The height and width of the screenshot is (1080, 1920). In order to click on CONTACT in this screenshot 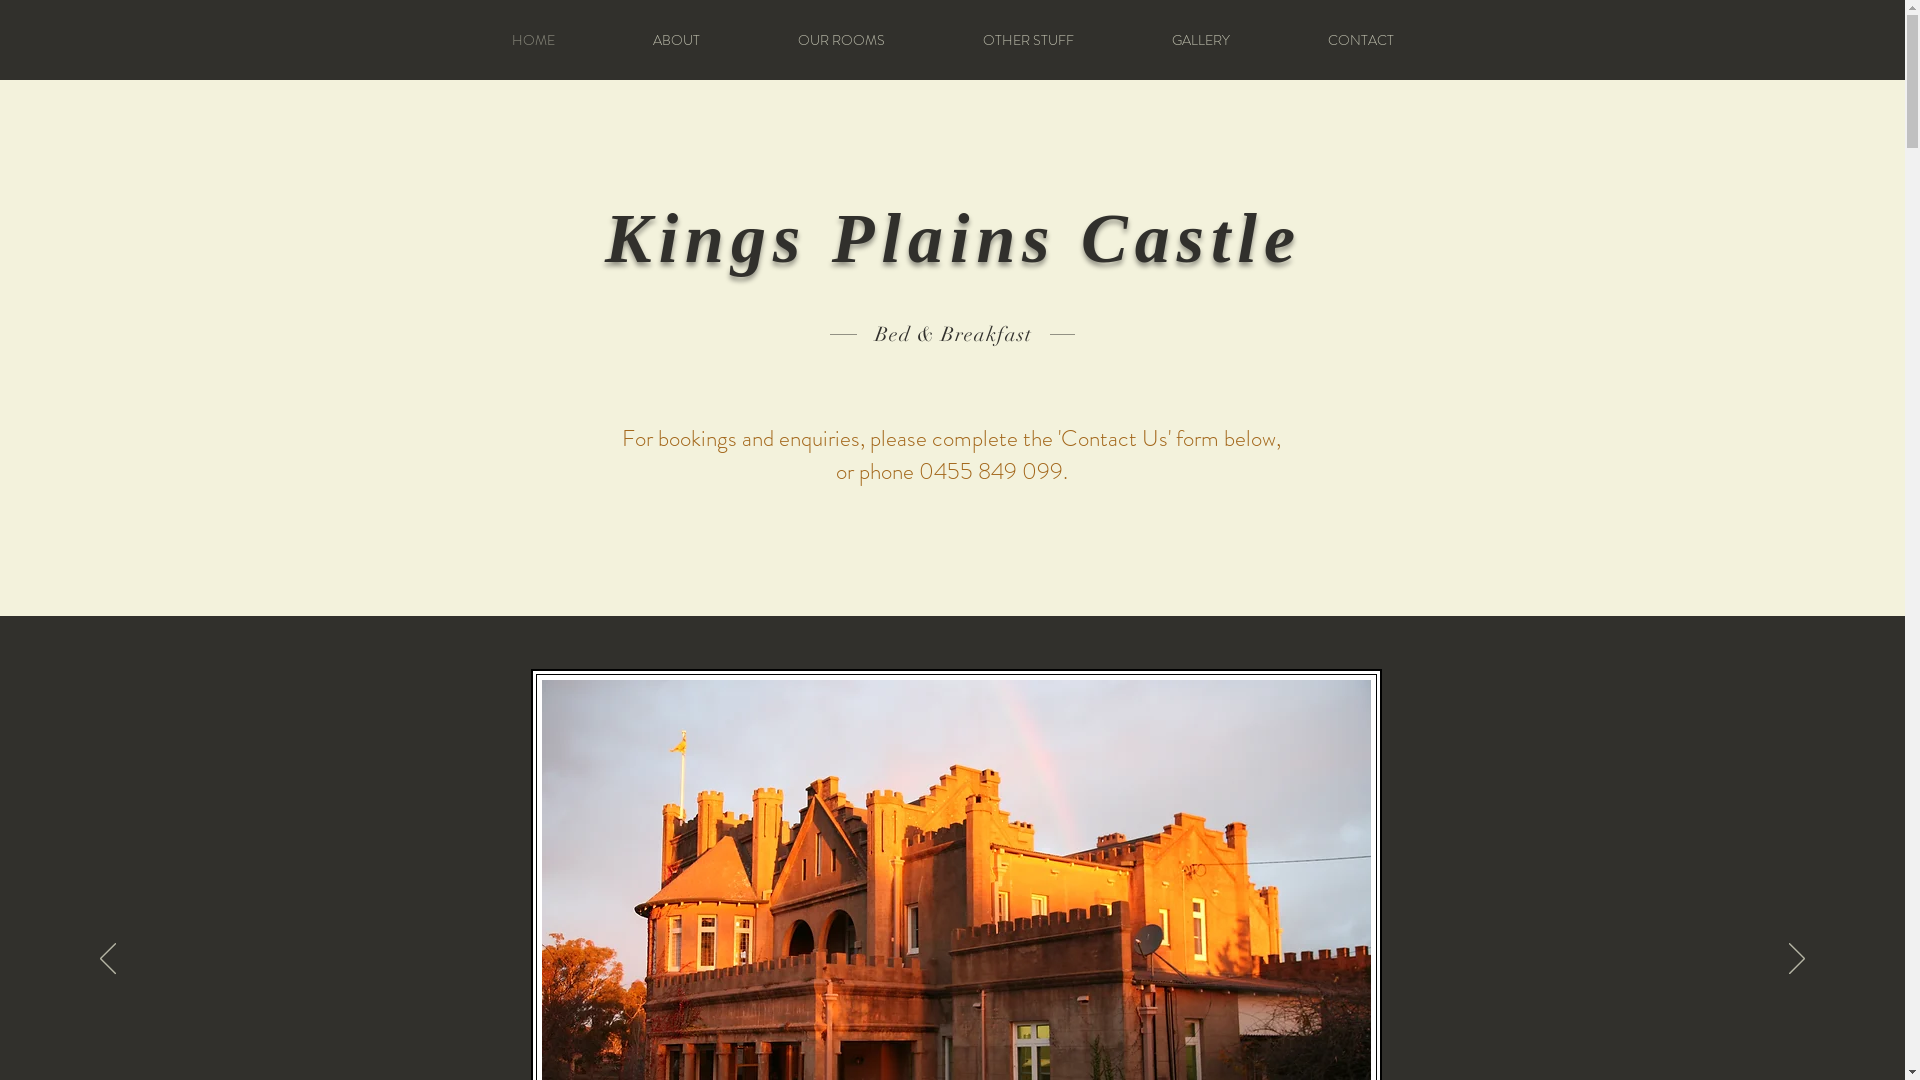, I will do `click(1360, 40)`.